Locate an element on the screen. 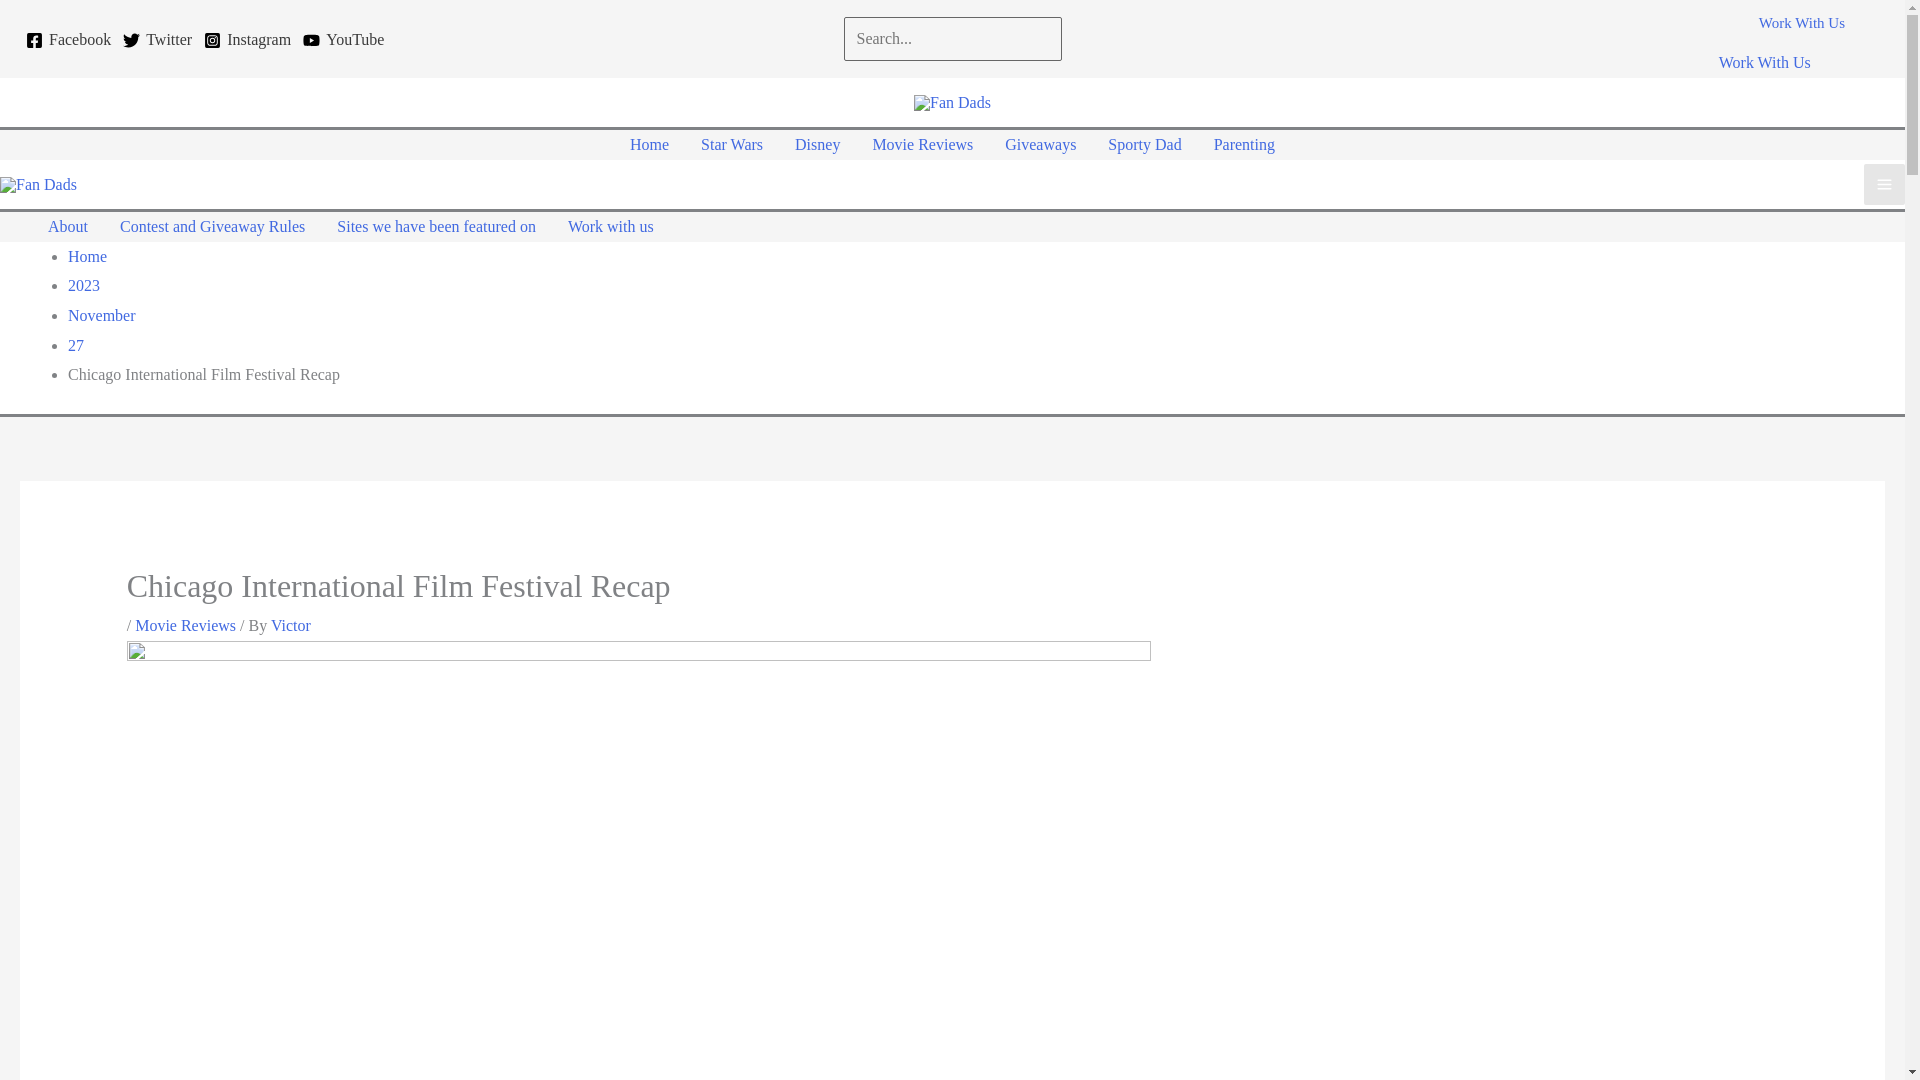  27 is located at coordinates (76, 345).